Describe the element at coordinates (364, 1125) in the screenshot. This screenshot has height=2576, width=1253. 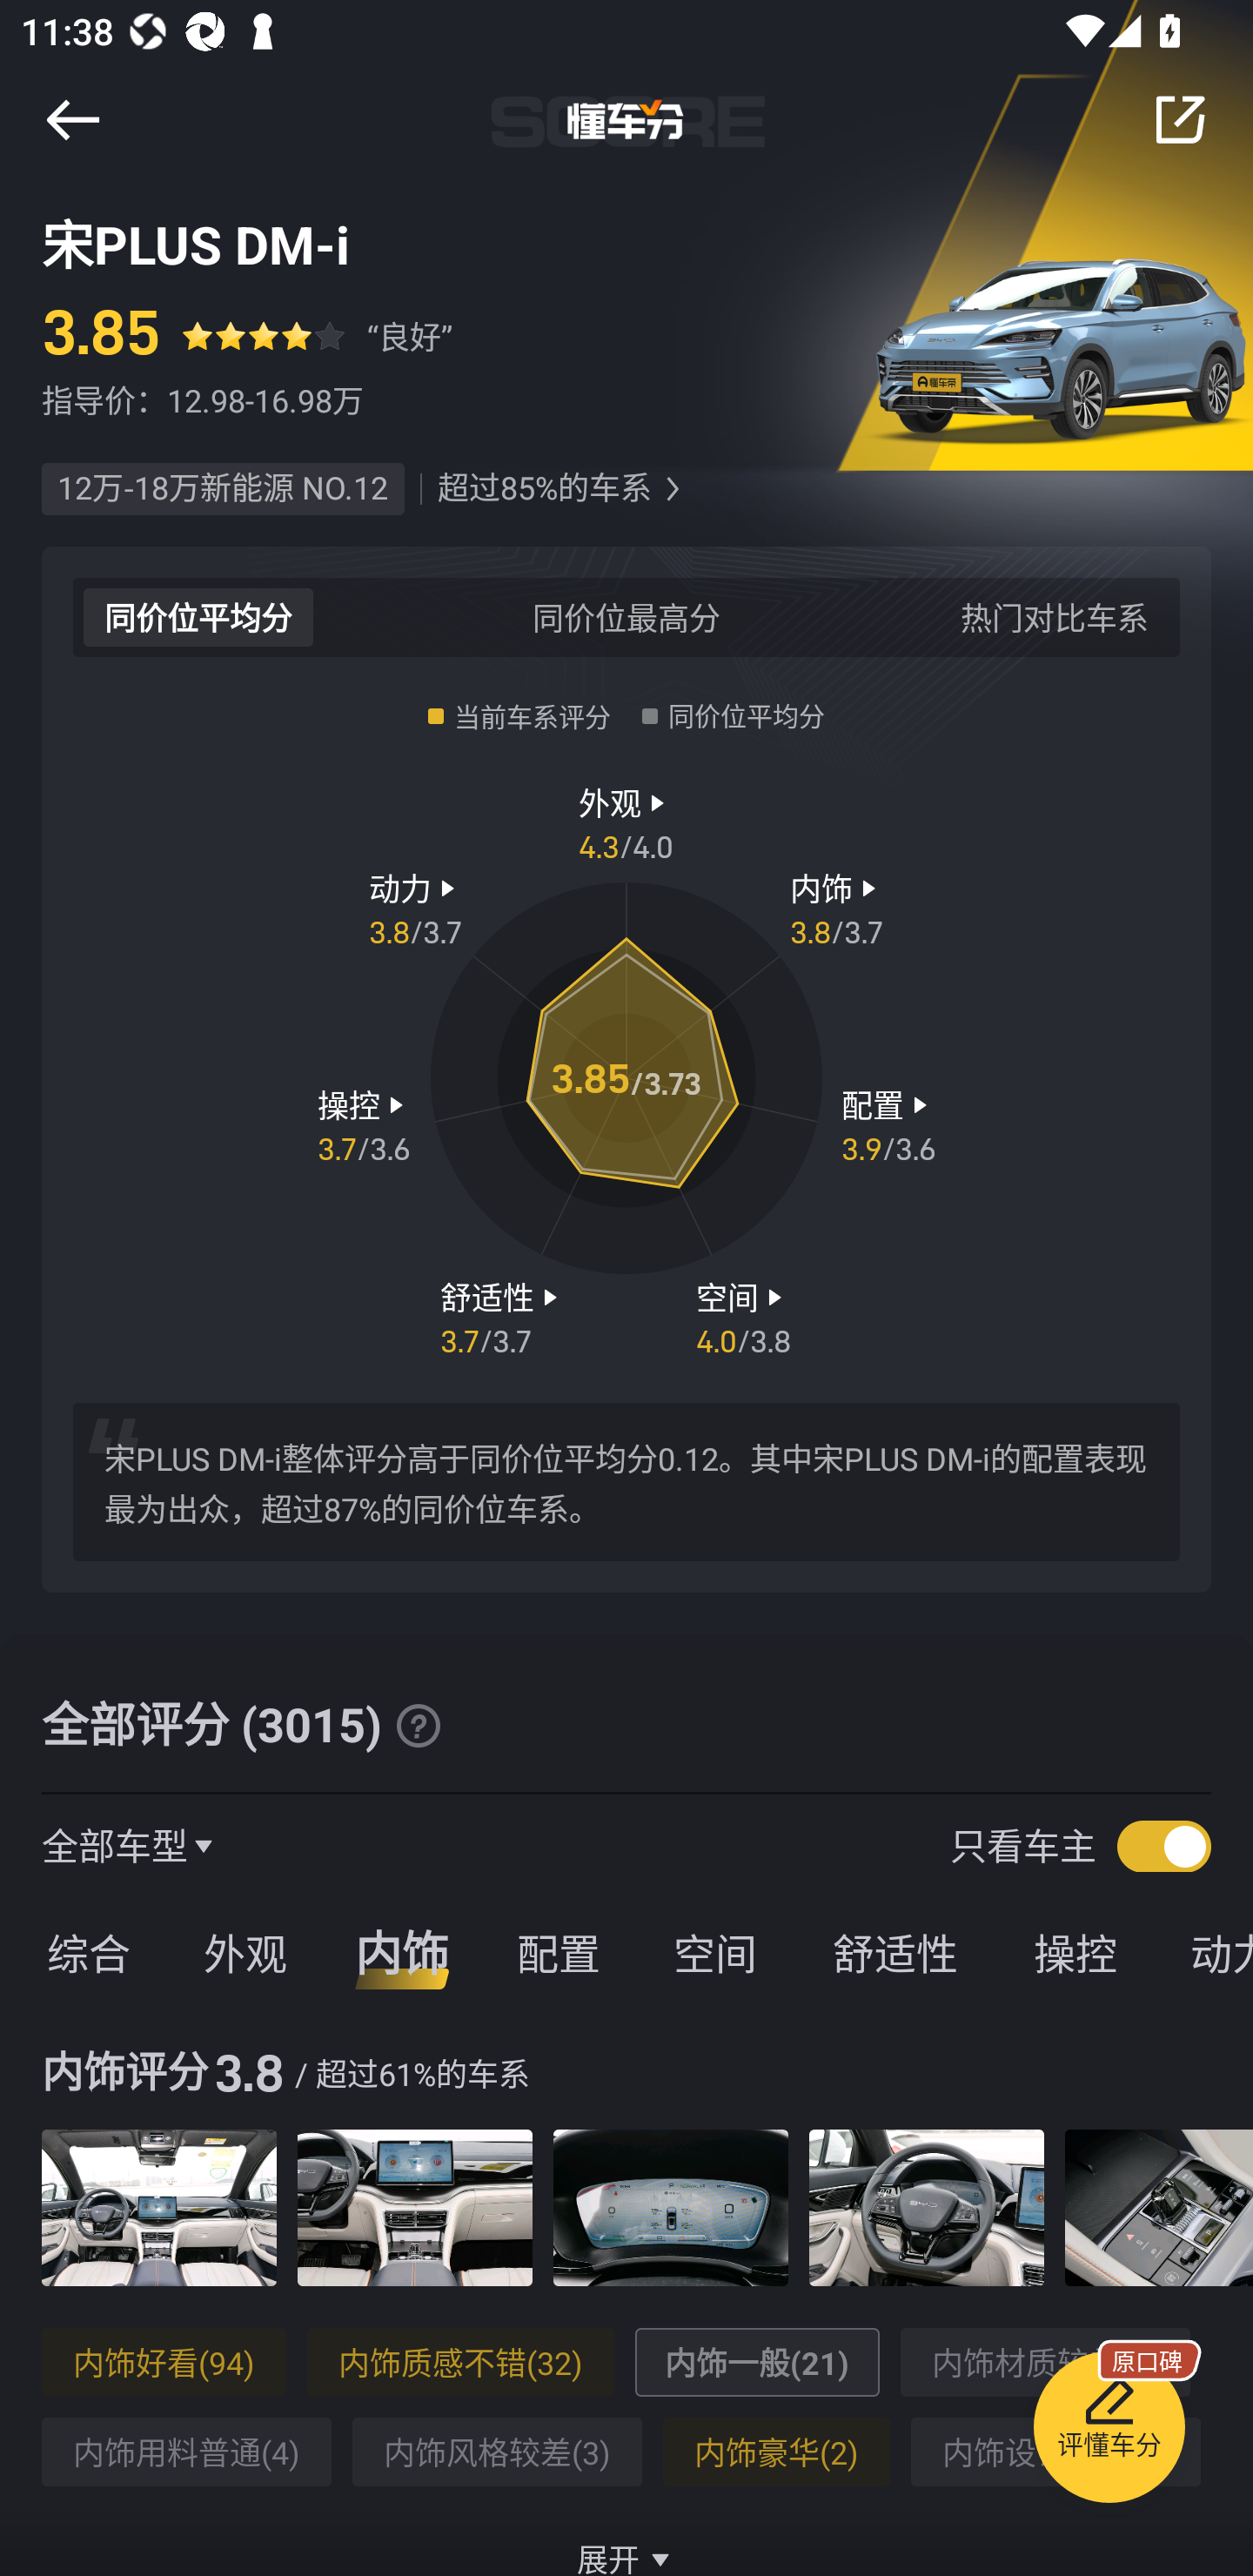
I see `操控  3.7 / 3.6` at that location.